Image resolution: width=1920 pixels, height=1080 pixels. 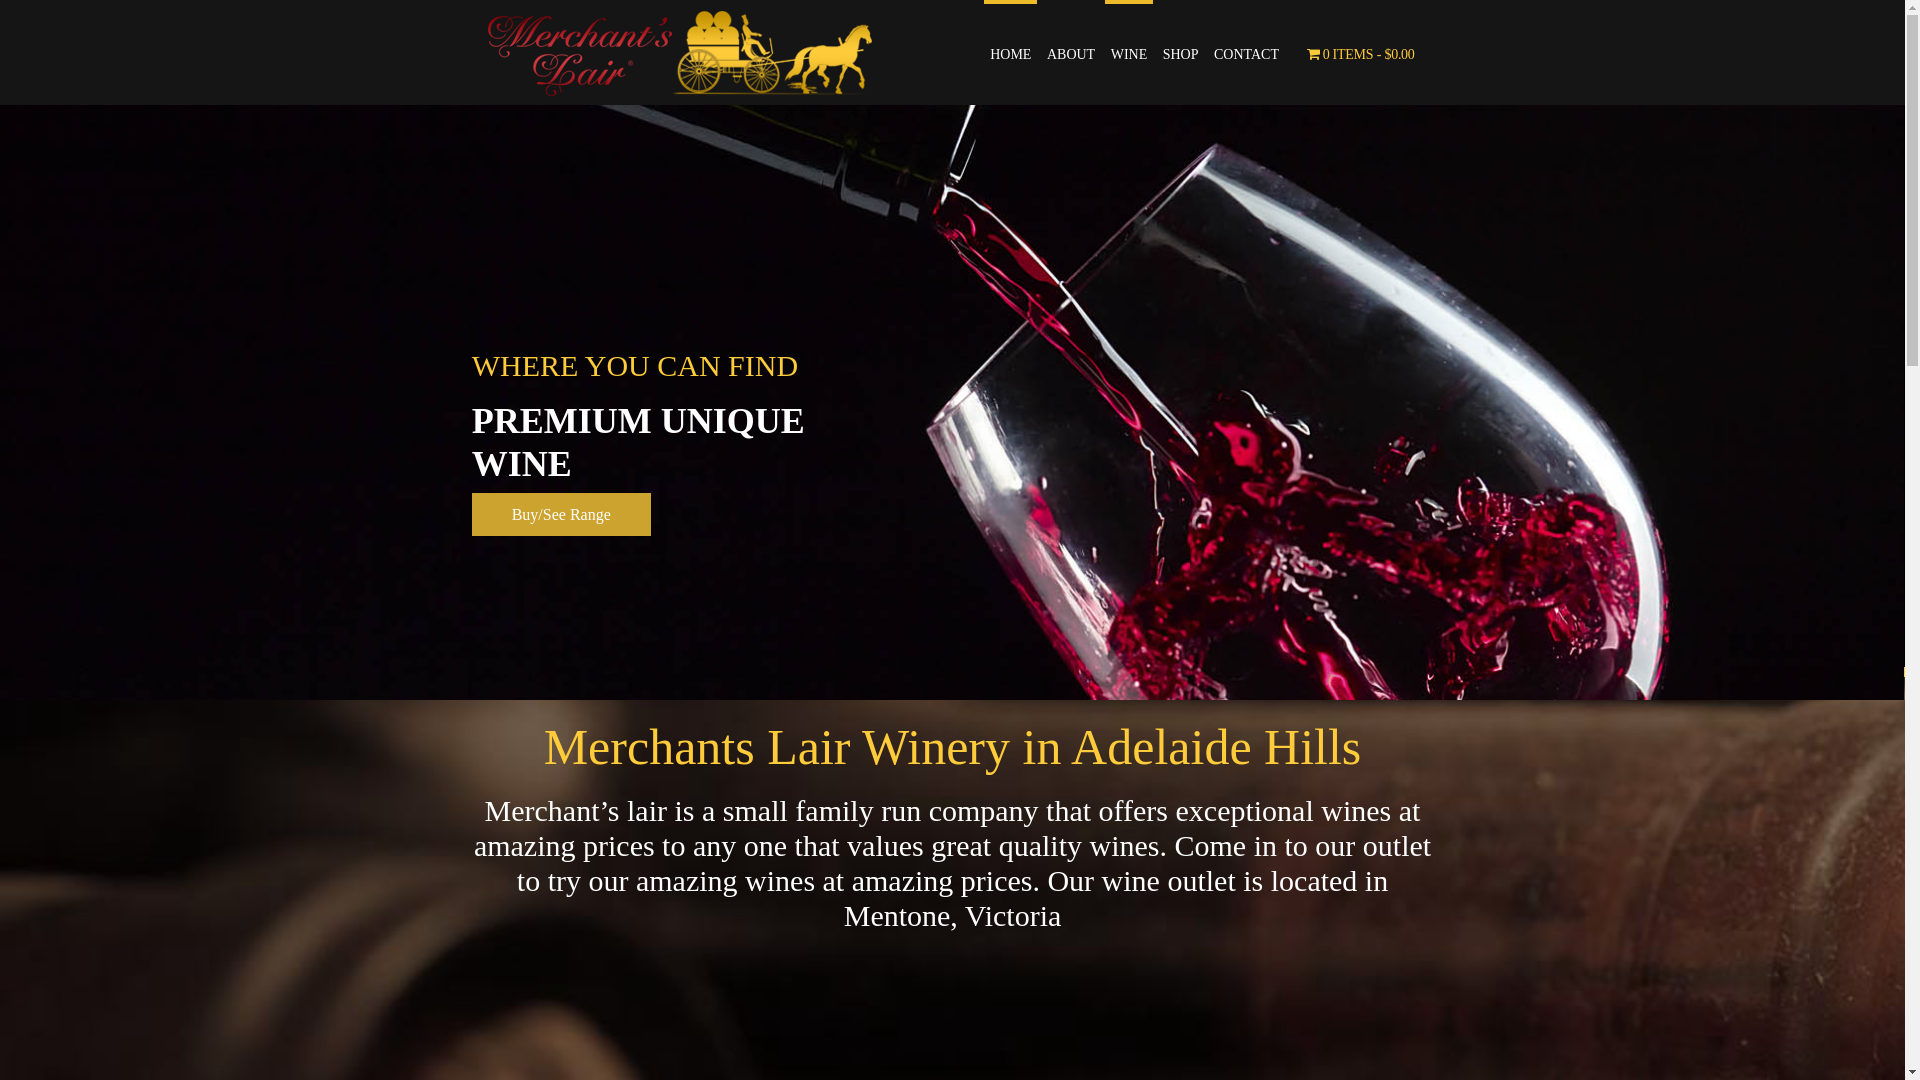 I want to click on WINE, so click(x=1130, y=52).